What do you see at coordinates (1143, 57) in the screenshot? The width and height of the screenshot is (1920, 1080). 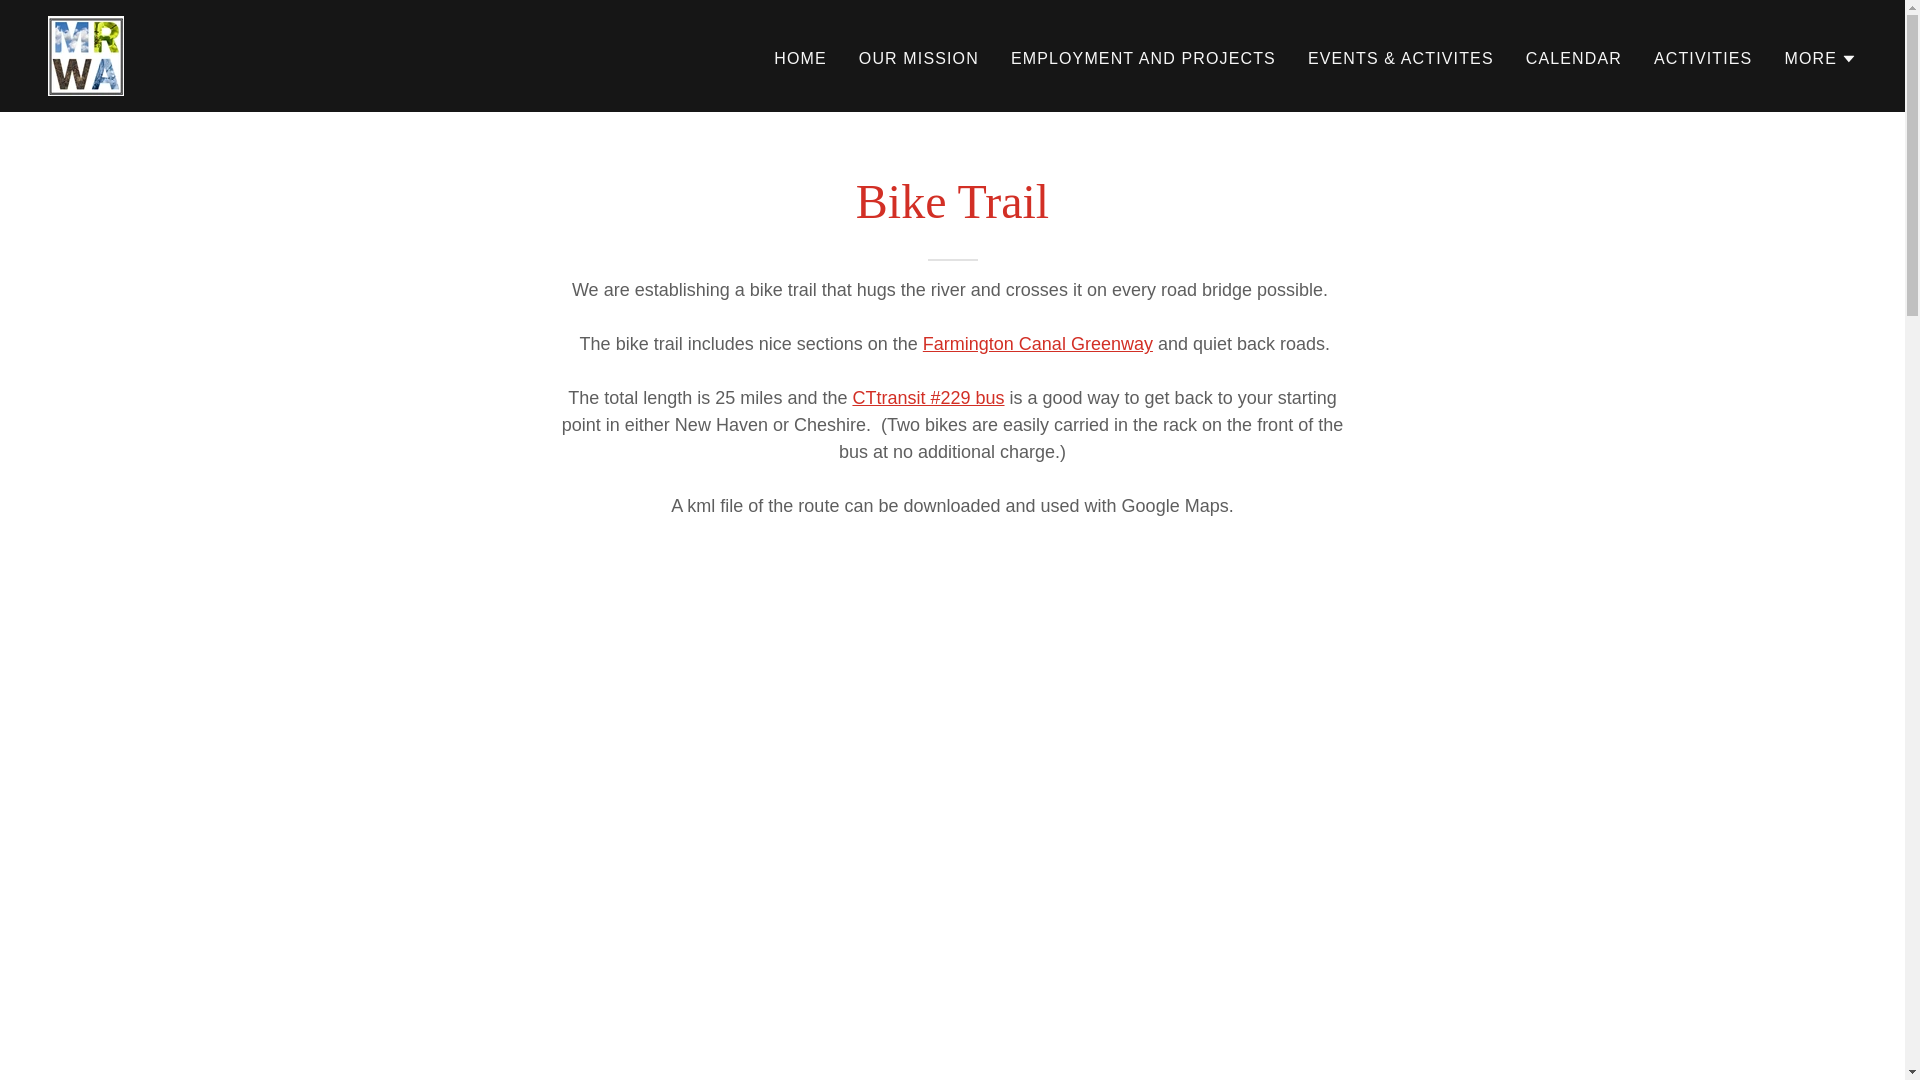 I see `EMPLOYMENT AND PROJECTS` at bounding box center [1143, 57].